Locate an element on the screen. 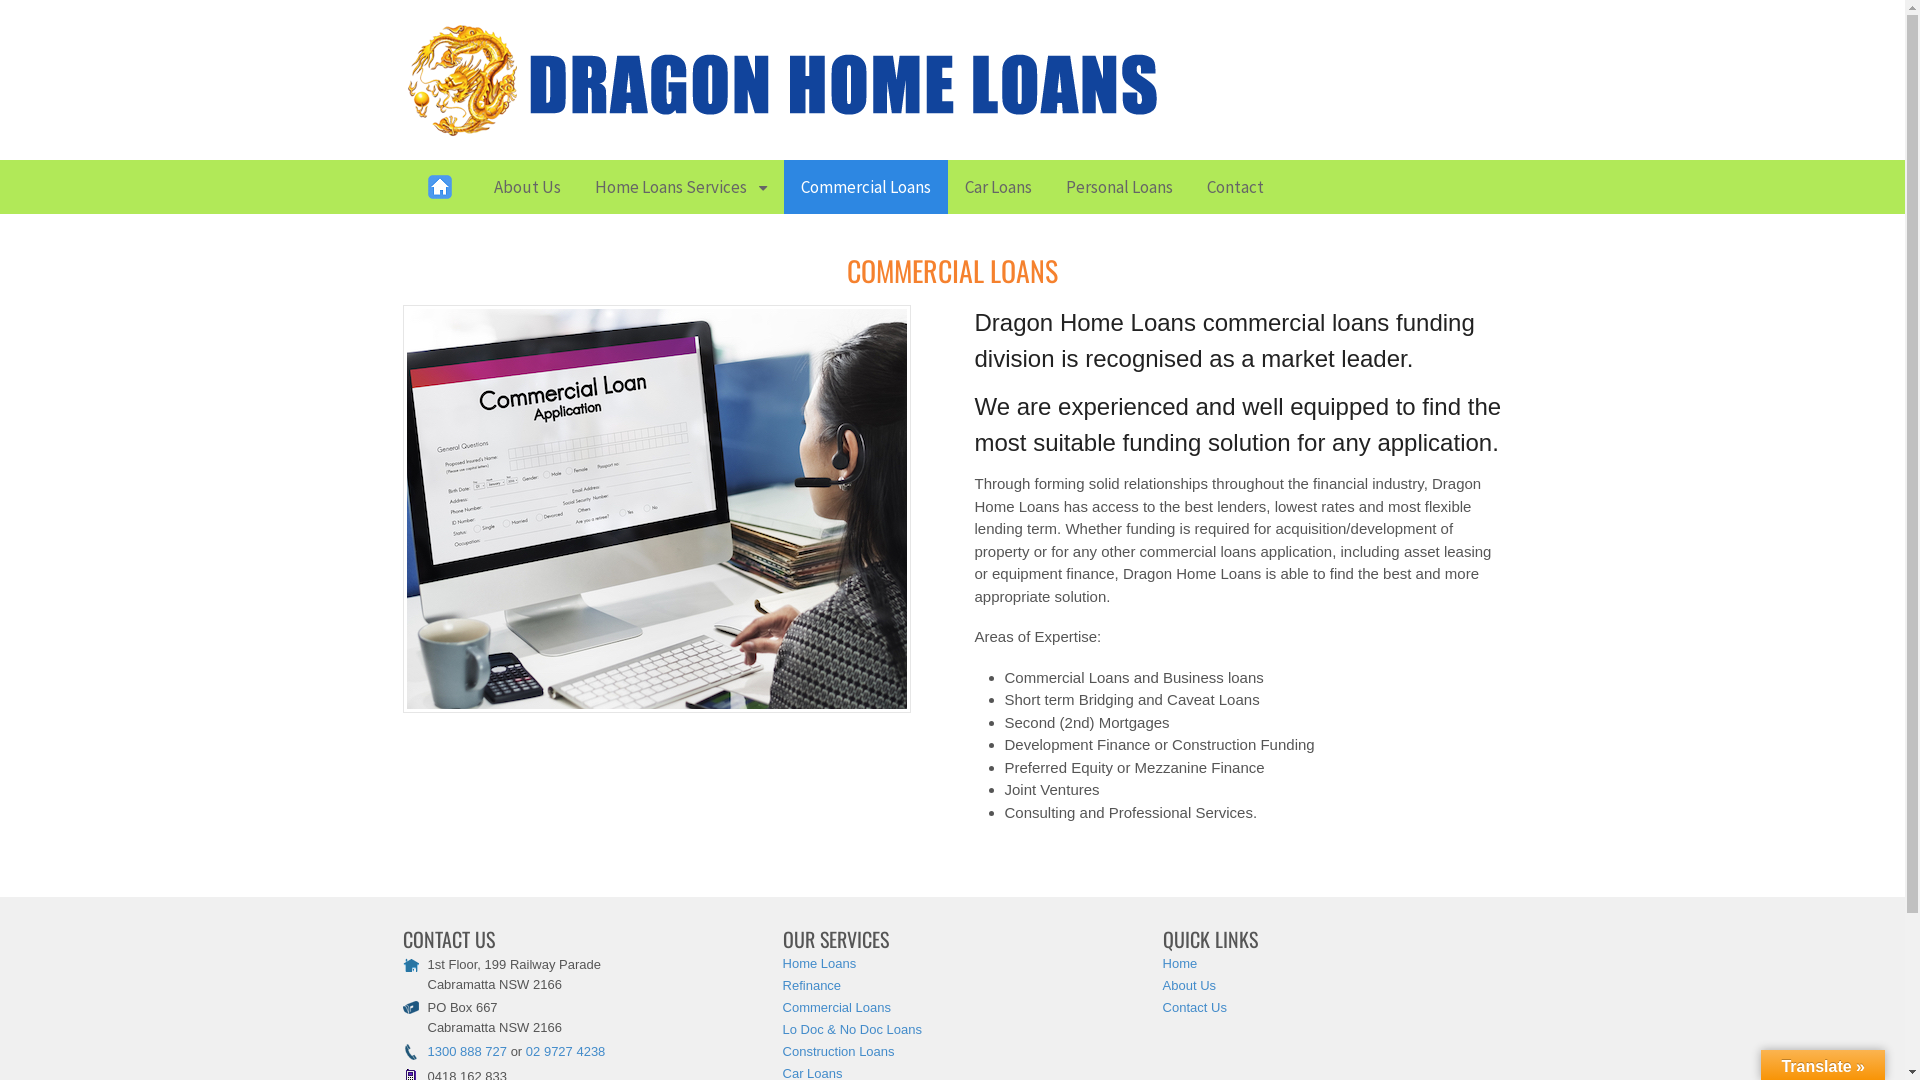 Image resolution: width=1920 pixels, height=1080 pixels. Home Loans is located at coordinates (820, 964).